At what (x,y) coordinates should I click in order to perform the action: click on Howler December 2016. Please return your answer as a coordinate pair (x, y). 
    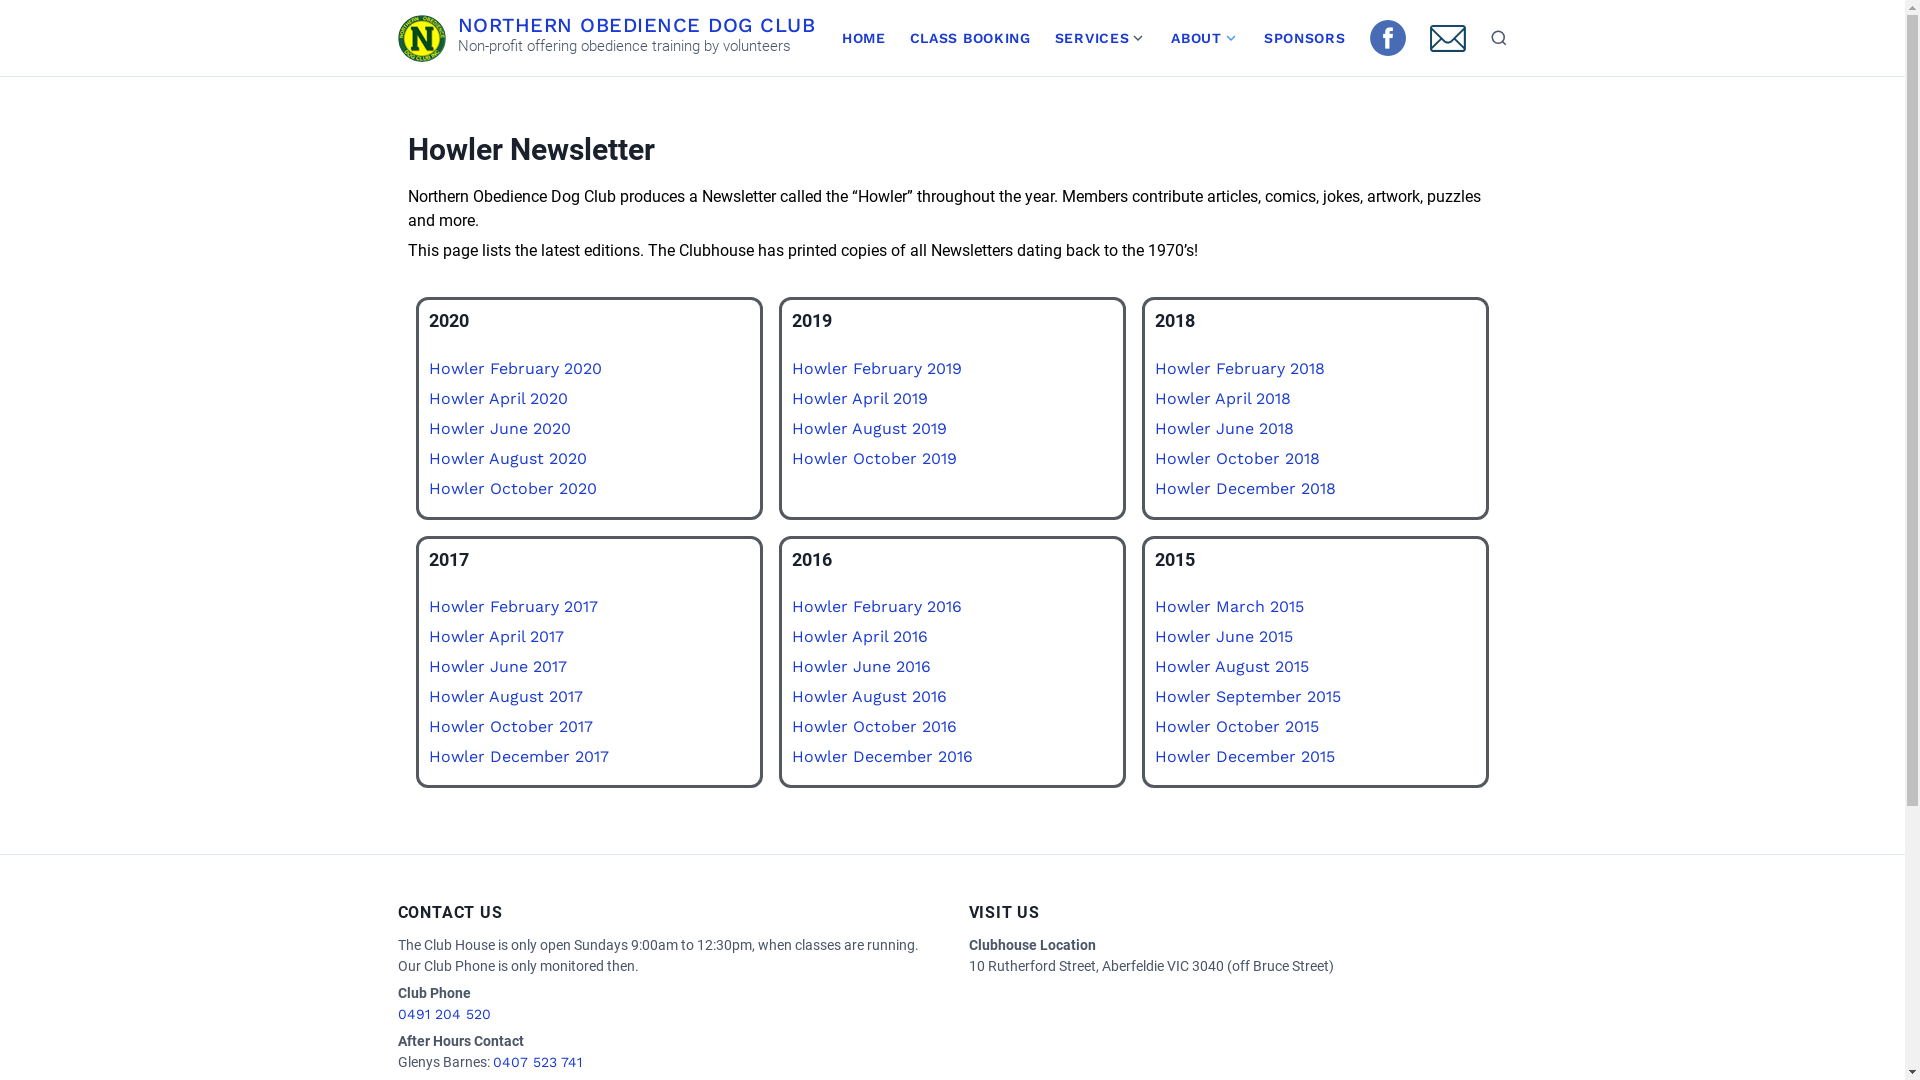
    Looking at the image, I should click on (882, 756).